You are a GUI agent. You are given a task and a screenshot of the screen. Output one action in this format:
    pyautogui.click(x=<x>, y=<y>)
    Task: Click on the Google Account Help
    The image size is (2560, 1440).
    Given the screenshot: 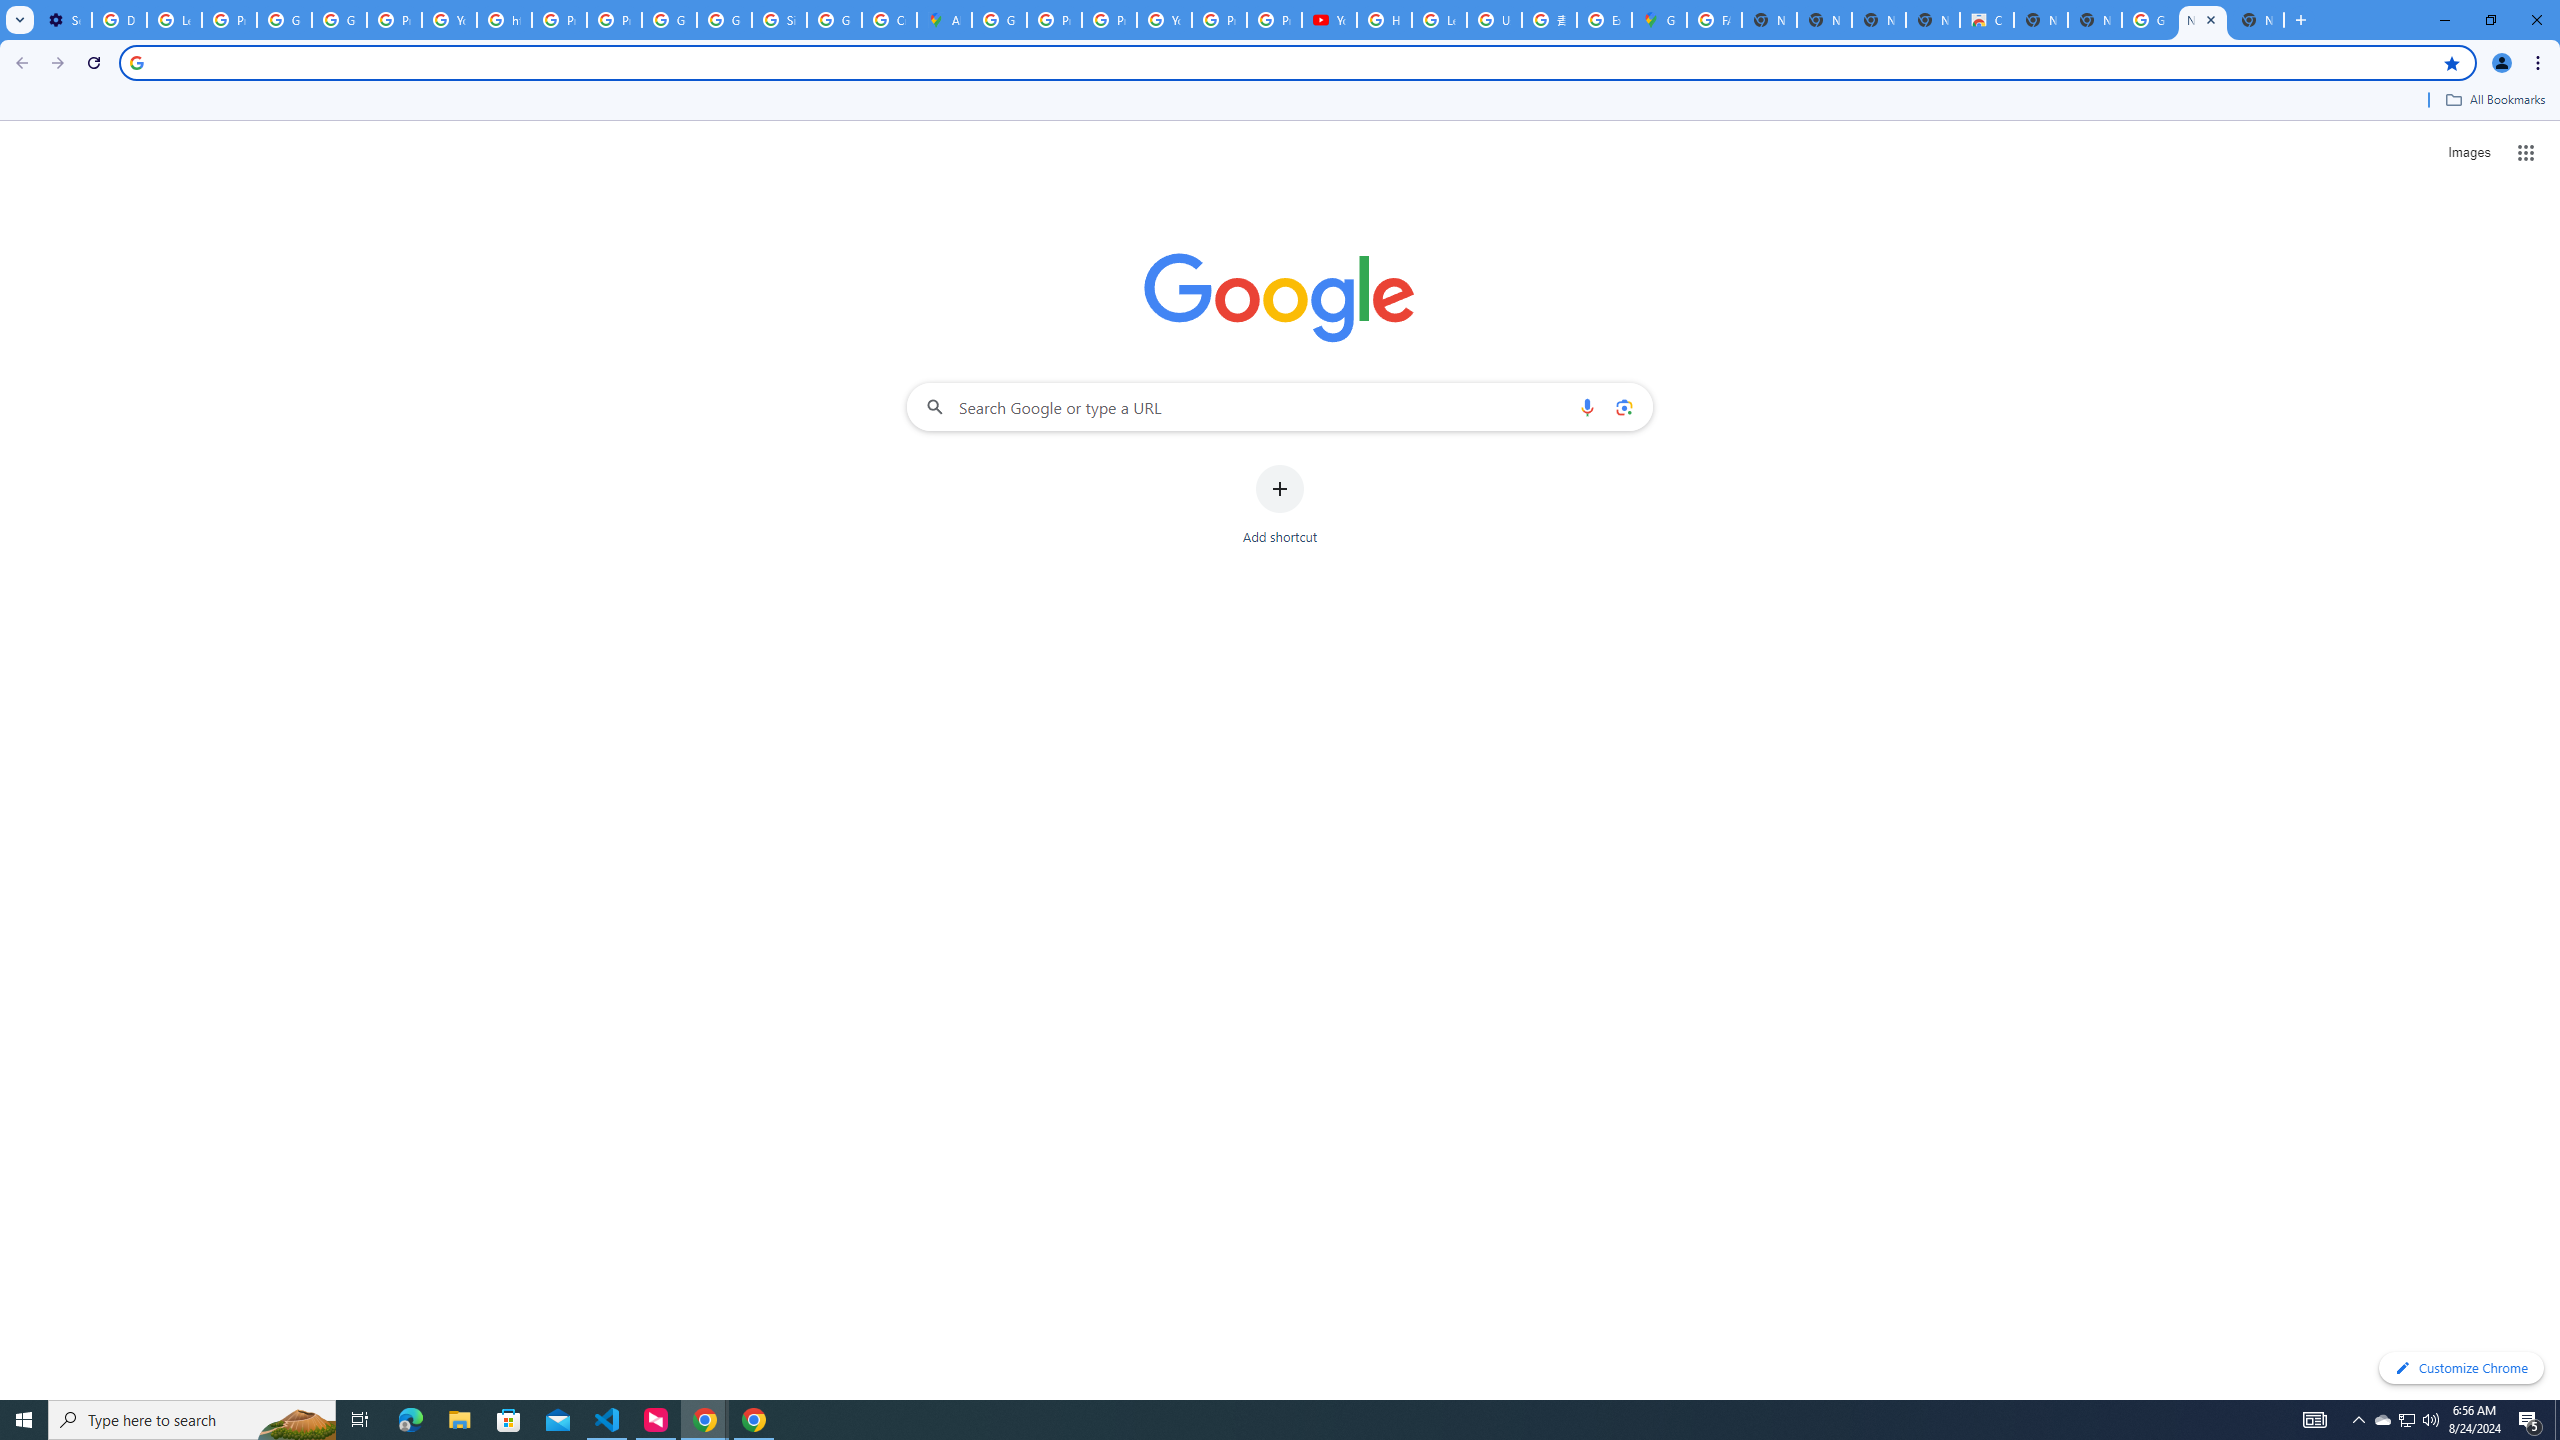 What is the action you would take?
    pyautogui.click(x=284, y=20)
    